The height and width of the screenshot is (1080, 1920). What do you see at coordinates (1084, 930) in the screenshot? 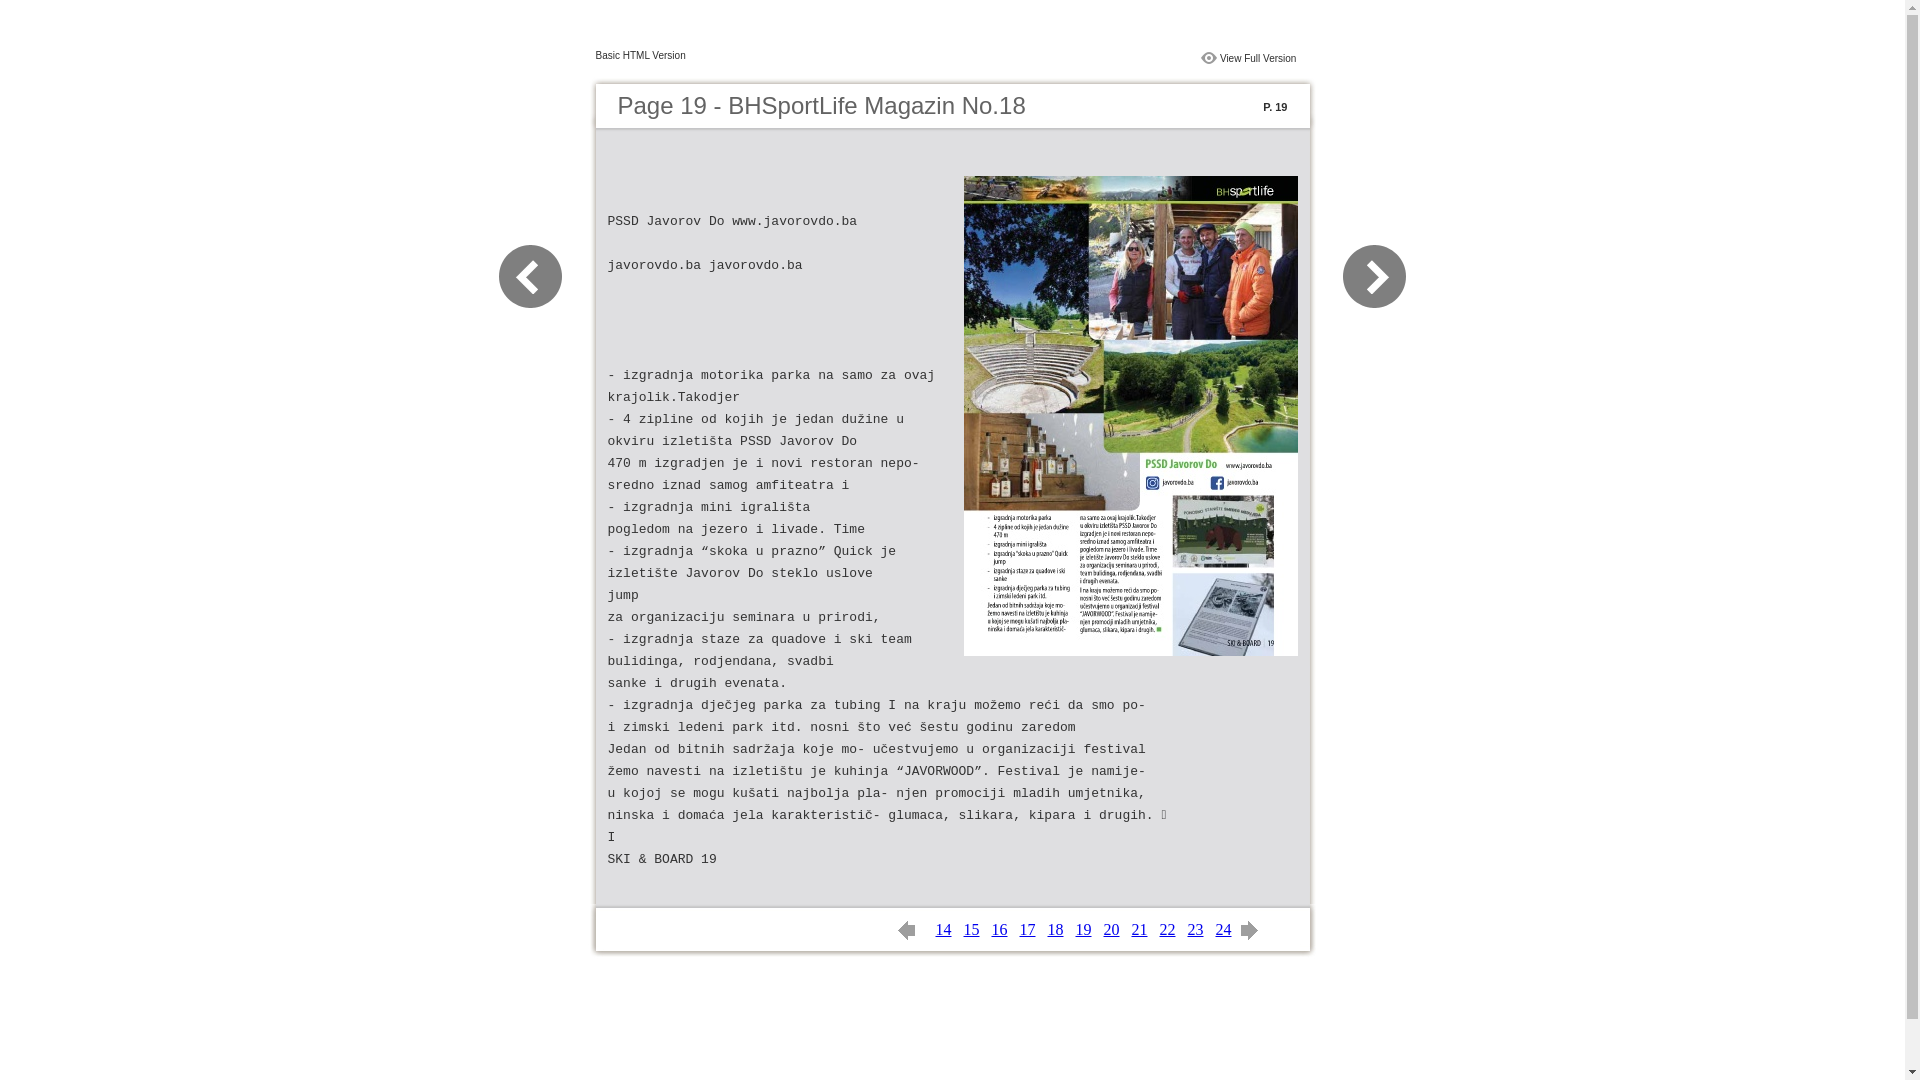
I see `19` at bounding box center [1084, 930].